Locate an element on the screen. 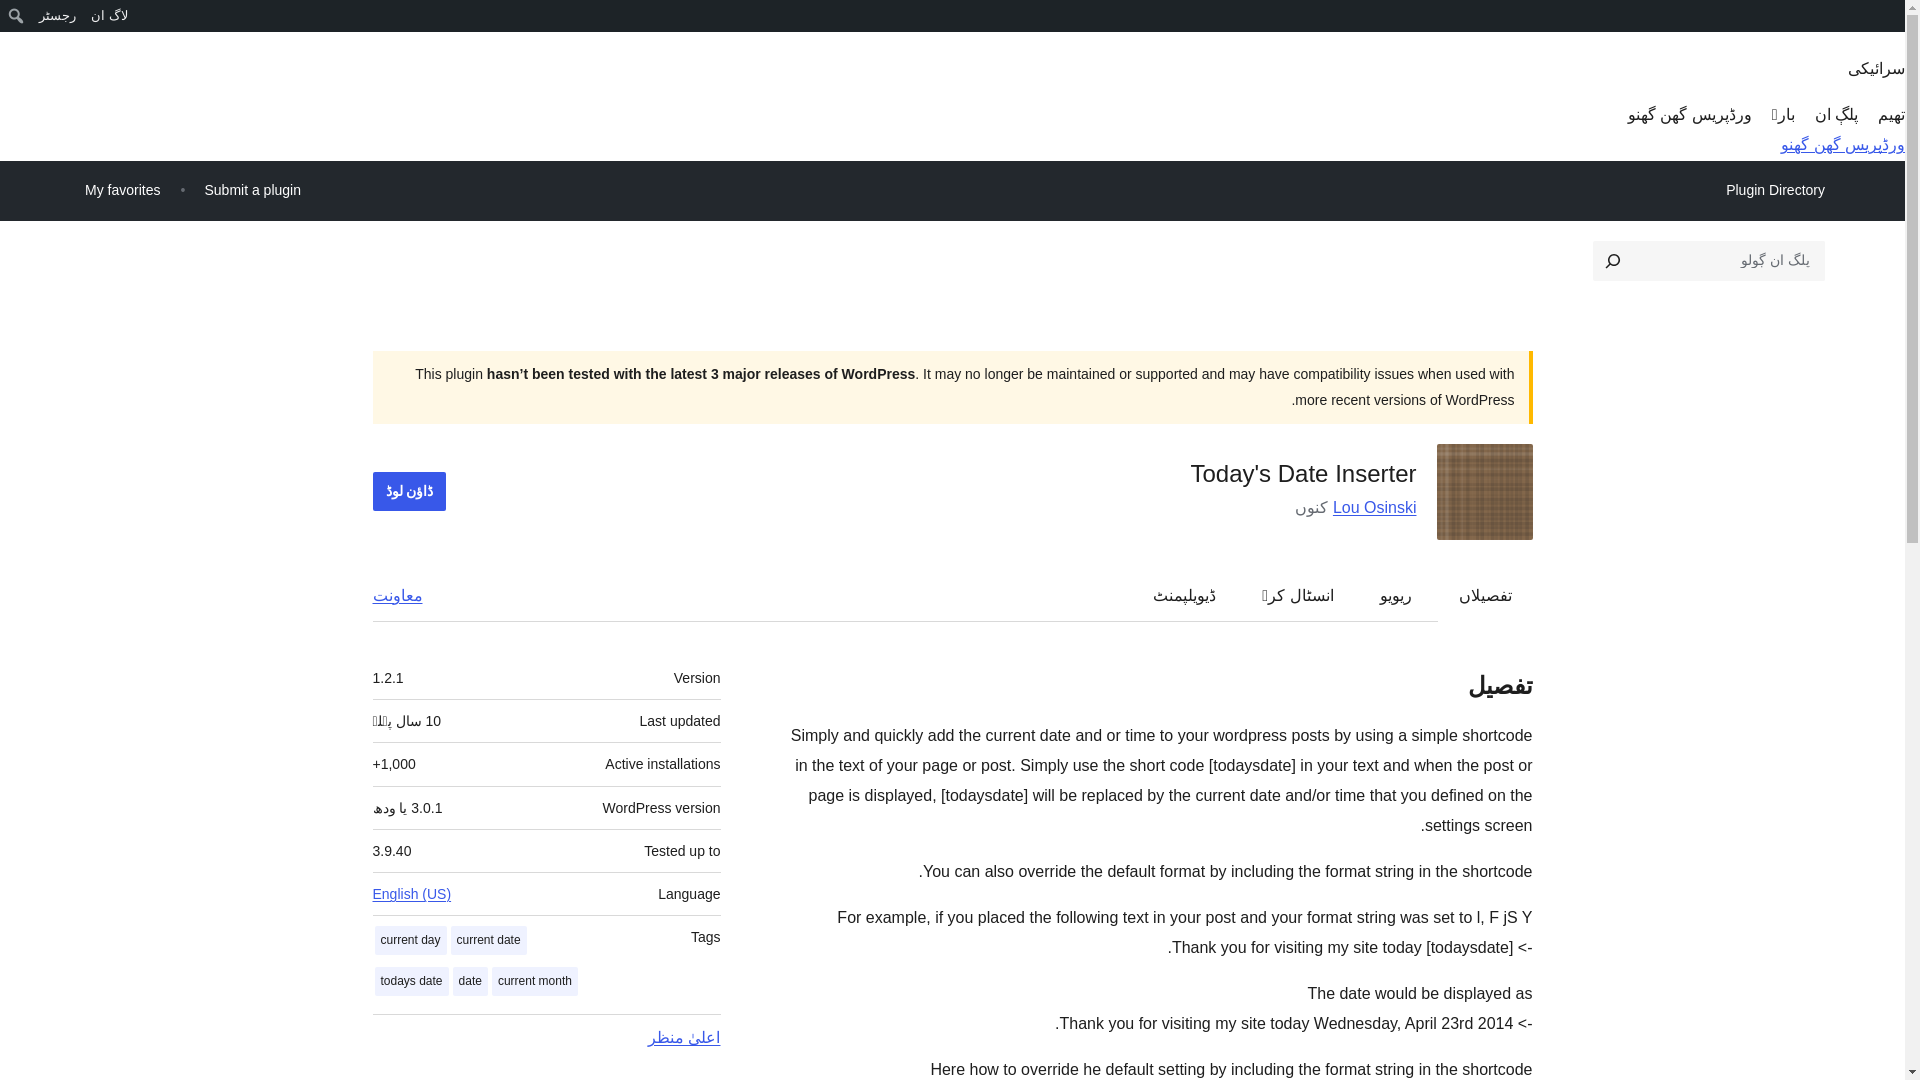 Image resolution: width=1920 pixels, height=1080 pixels. Plugin Directory is located at coordinates (1774, 190).